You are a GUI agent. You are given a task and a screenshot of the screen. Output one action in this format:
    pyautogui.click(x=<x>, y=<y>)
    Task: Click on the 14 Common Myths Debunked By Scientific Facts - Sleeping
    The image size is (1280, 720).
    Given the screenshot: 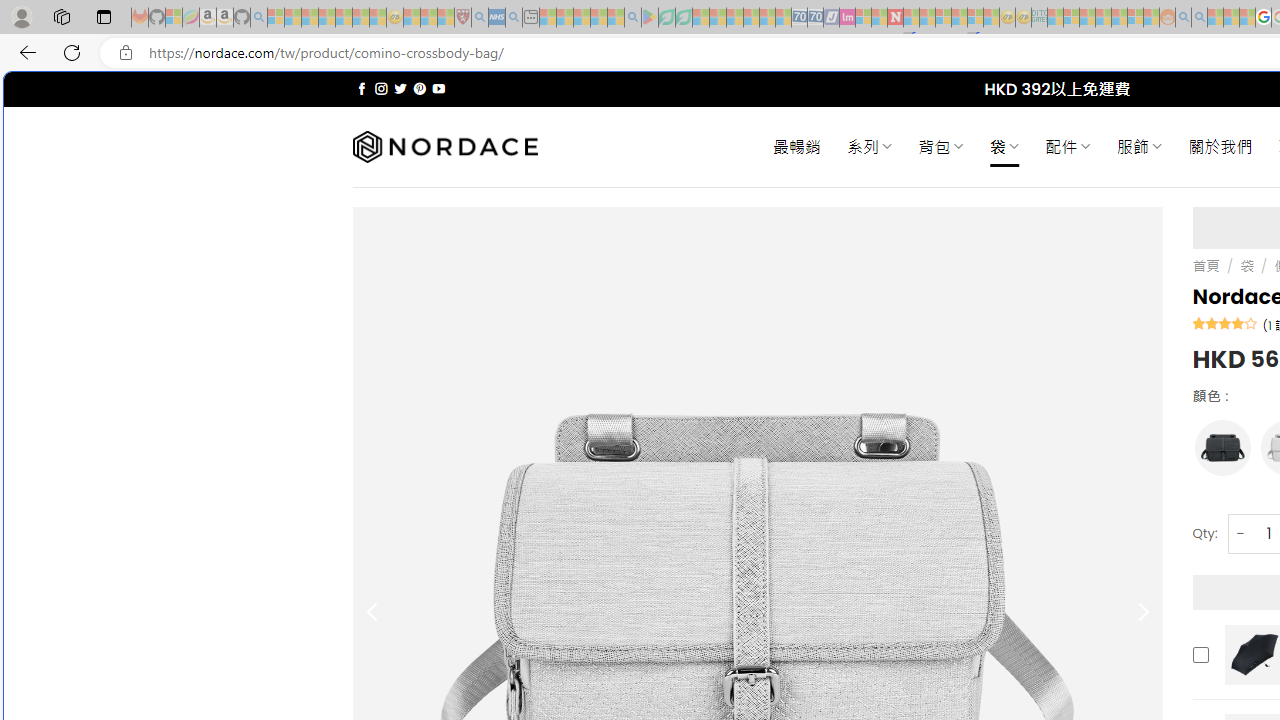 What is the action you would take?
    pyautogui.click(x=928, y=18)
    